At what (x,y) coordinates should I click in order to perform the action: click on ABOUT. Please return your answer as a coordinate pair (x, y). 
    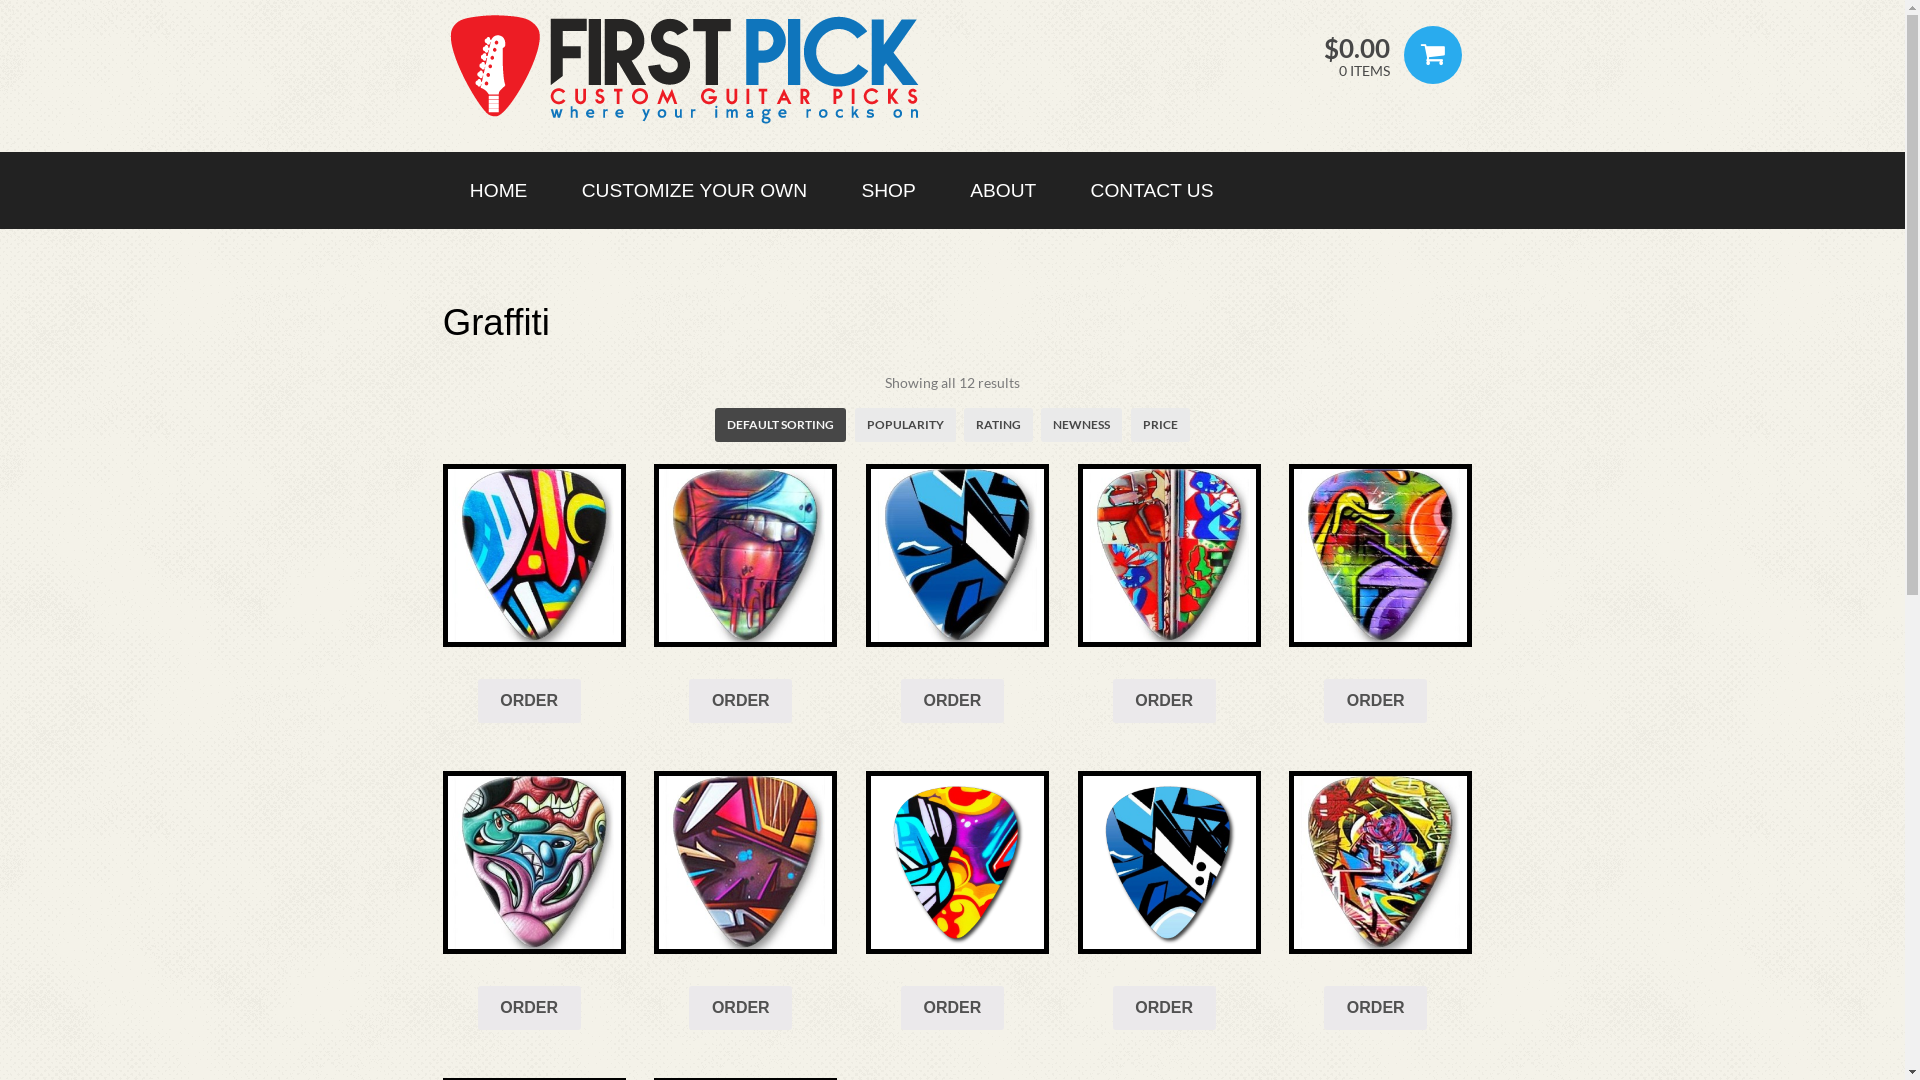
    Looking at the image, I should click on (1003, 190).